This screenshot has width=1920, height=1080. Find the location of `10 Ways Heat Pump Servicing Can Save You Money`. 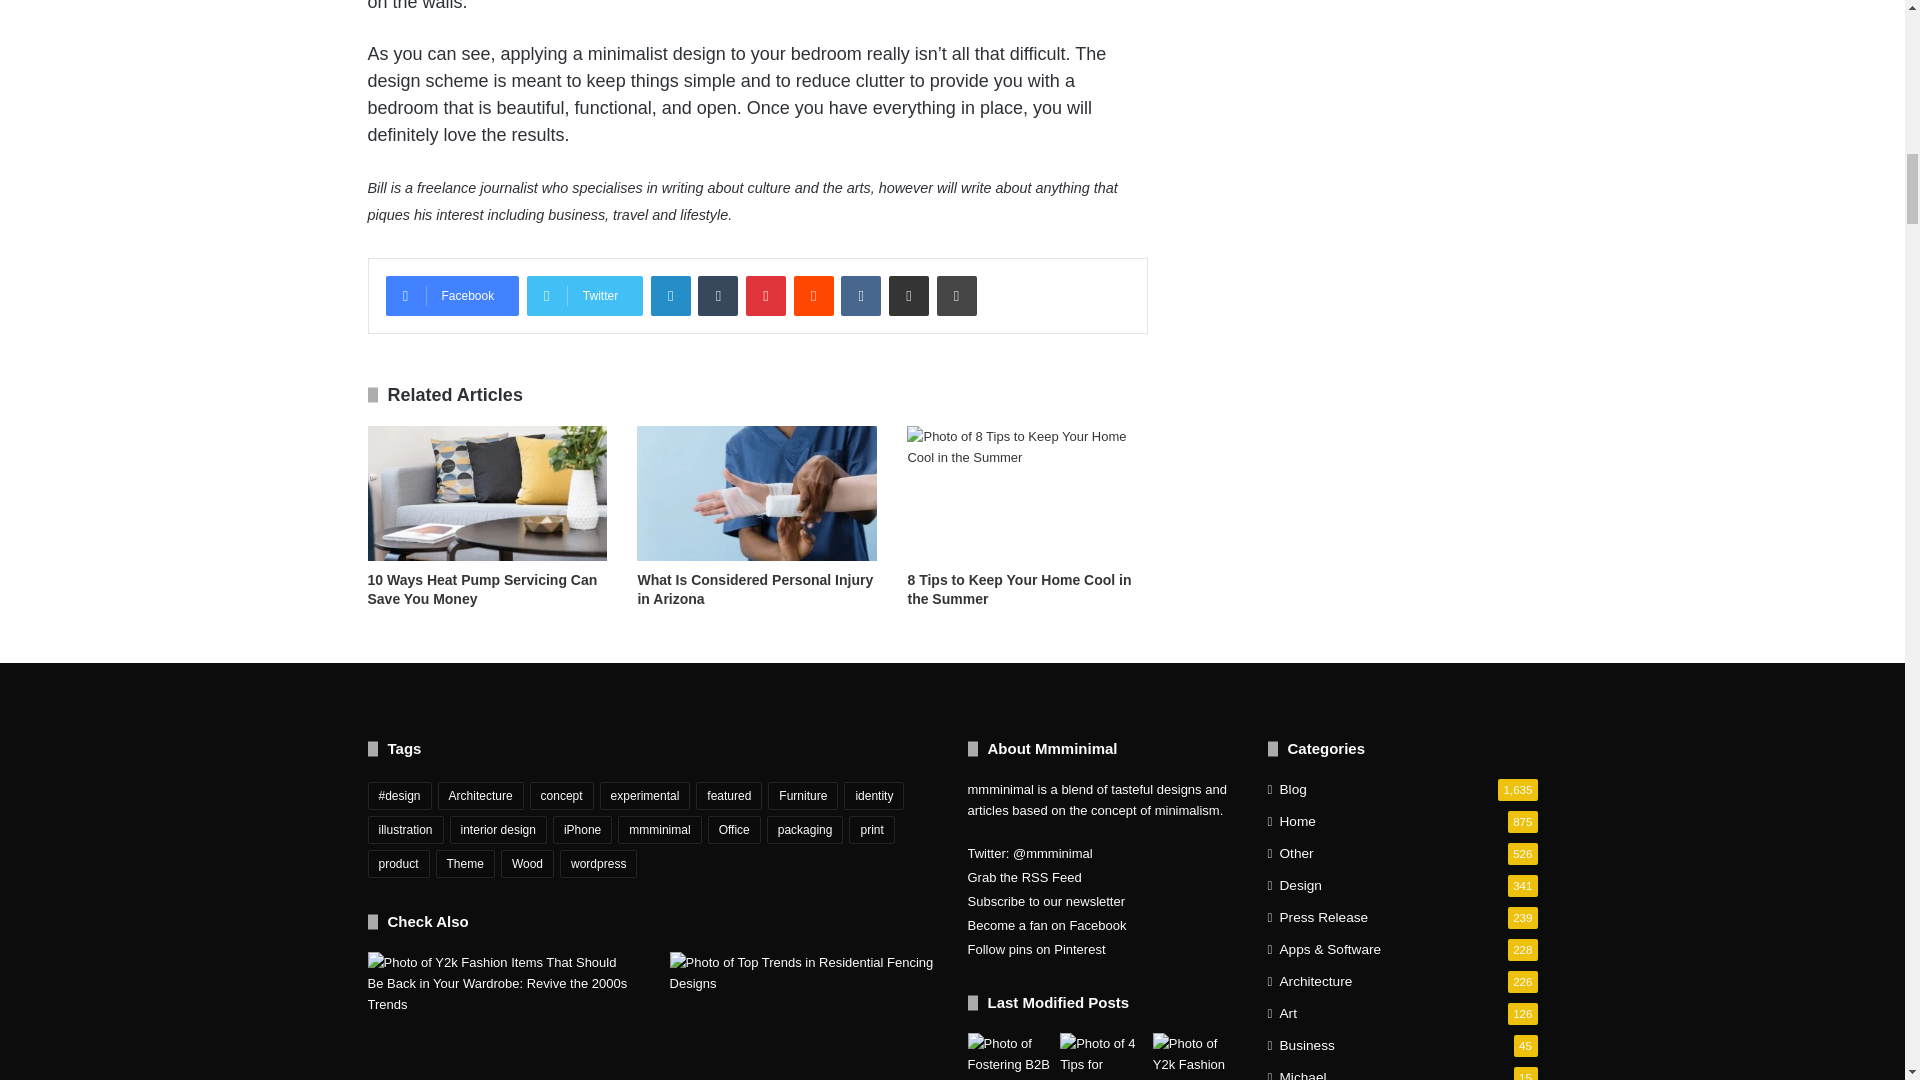

10 Ways Heat Pump Servicing Can Save You Money is located at coordinates (482, 589).